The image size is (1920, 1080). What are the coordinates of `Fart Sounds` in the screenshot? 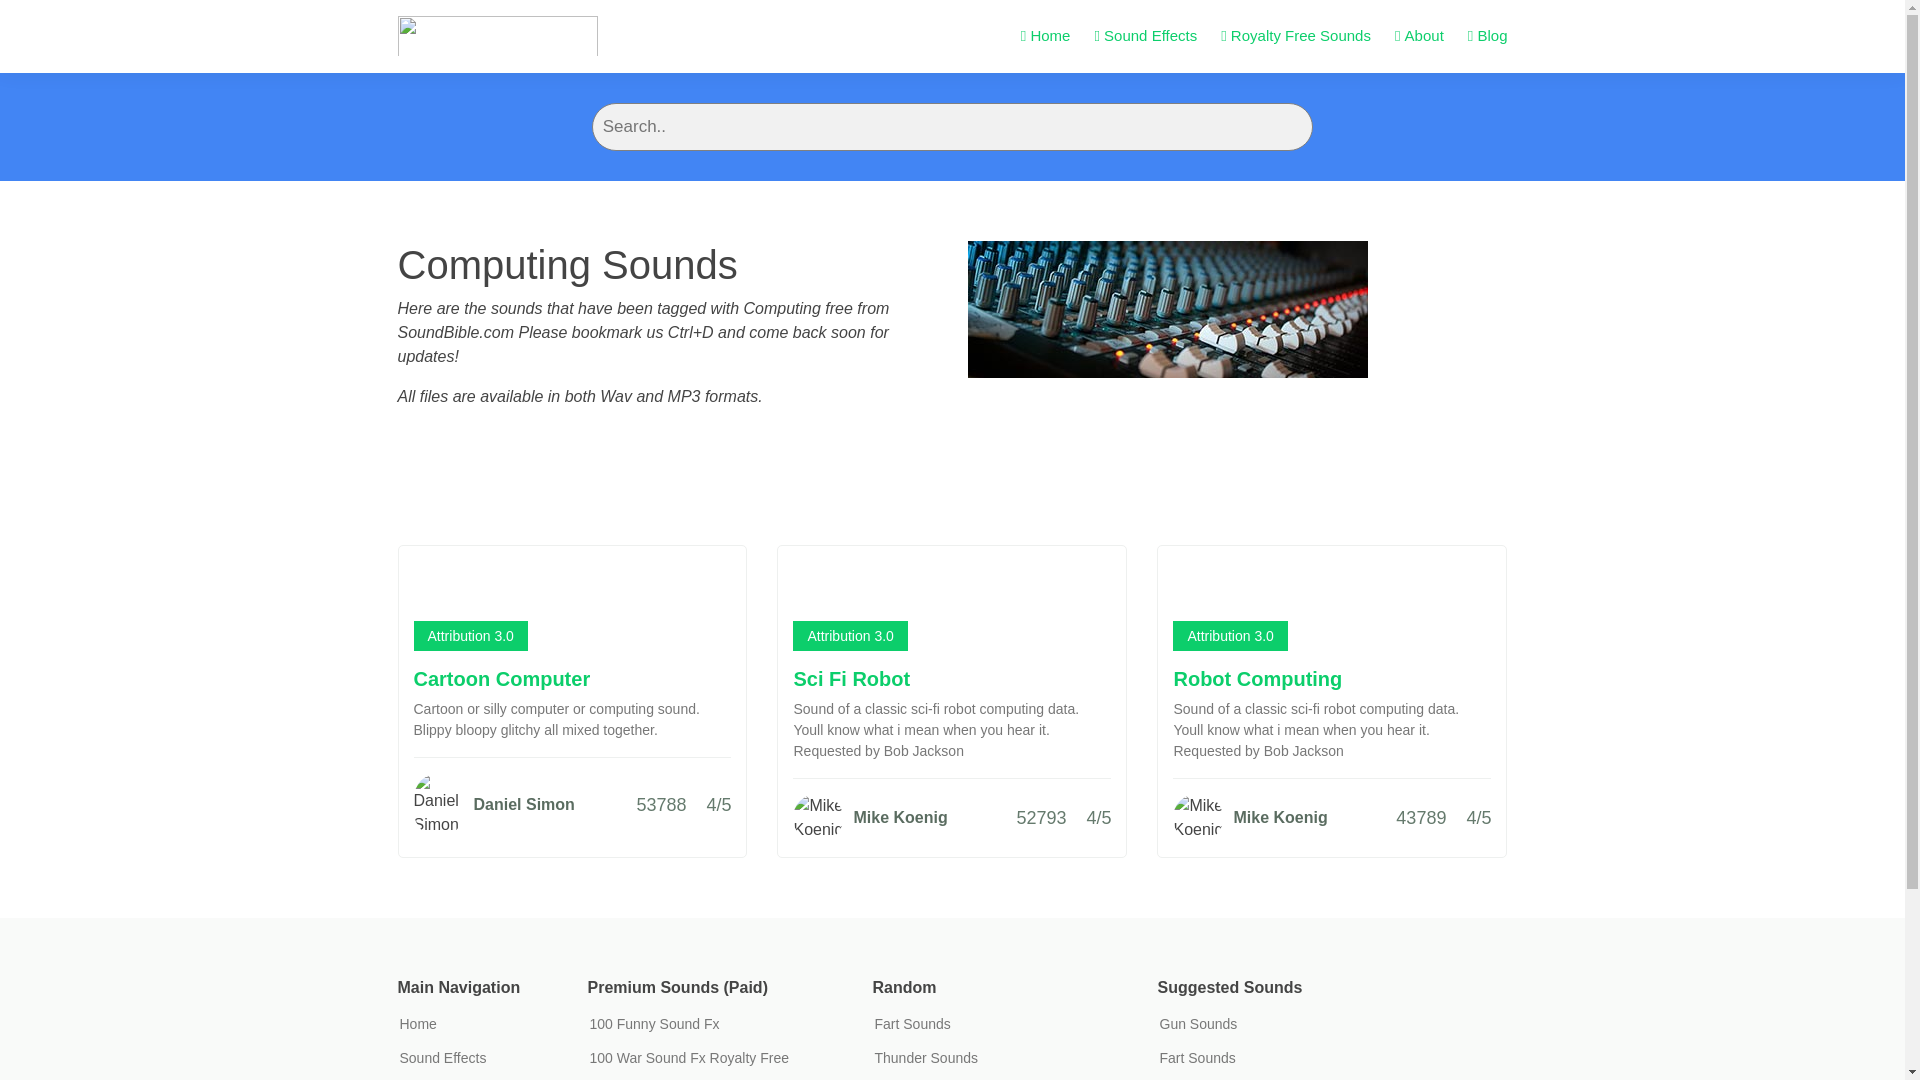 It's located at (1198, 1057).